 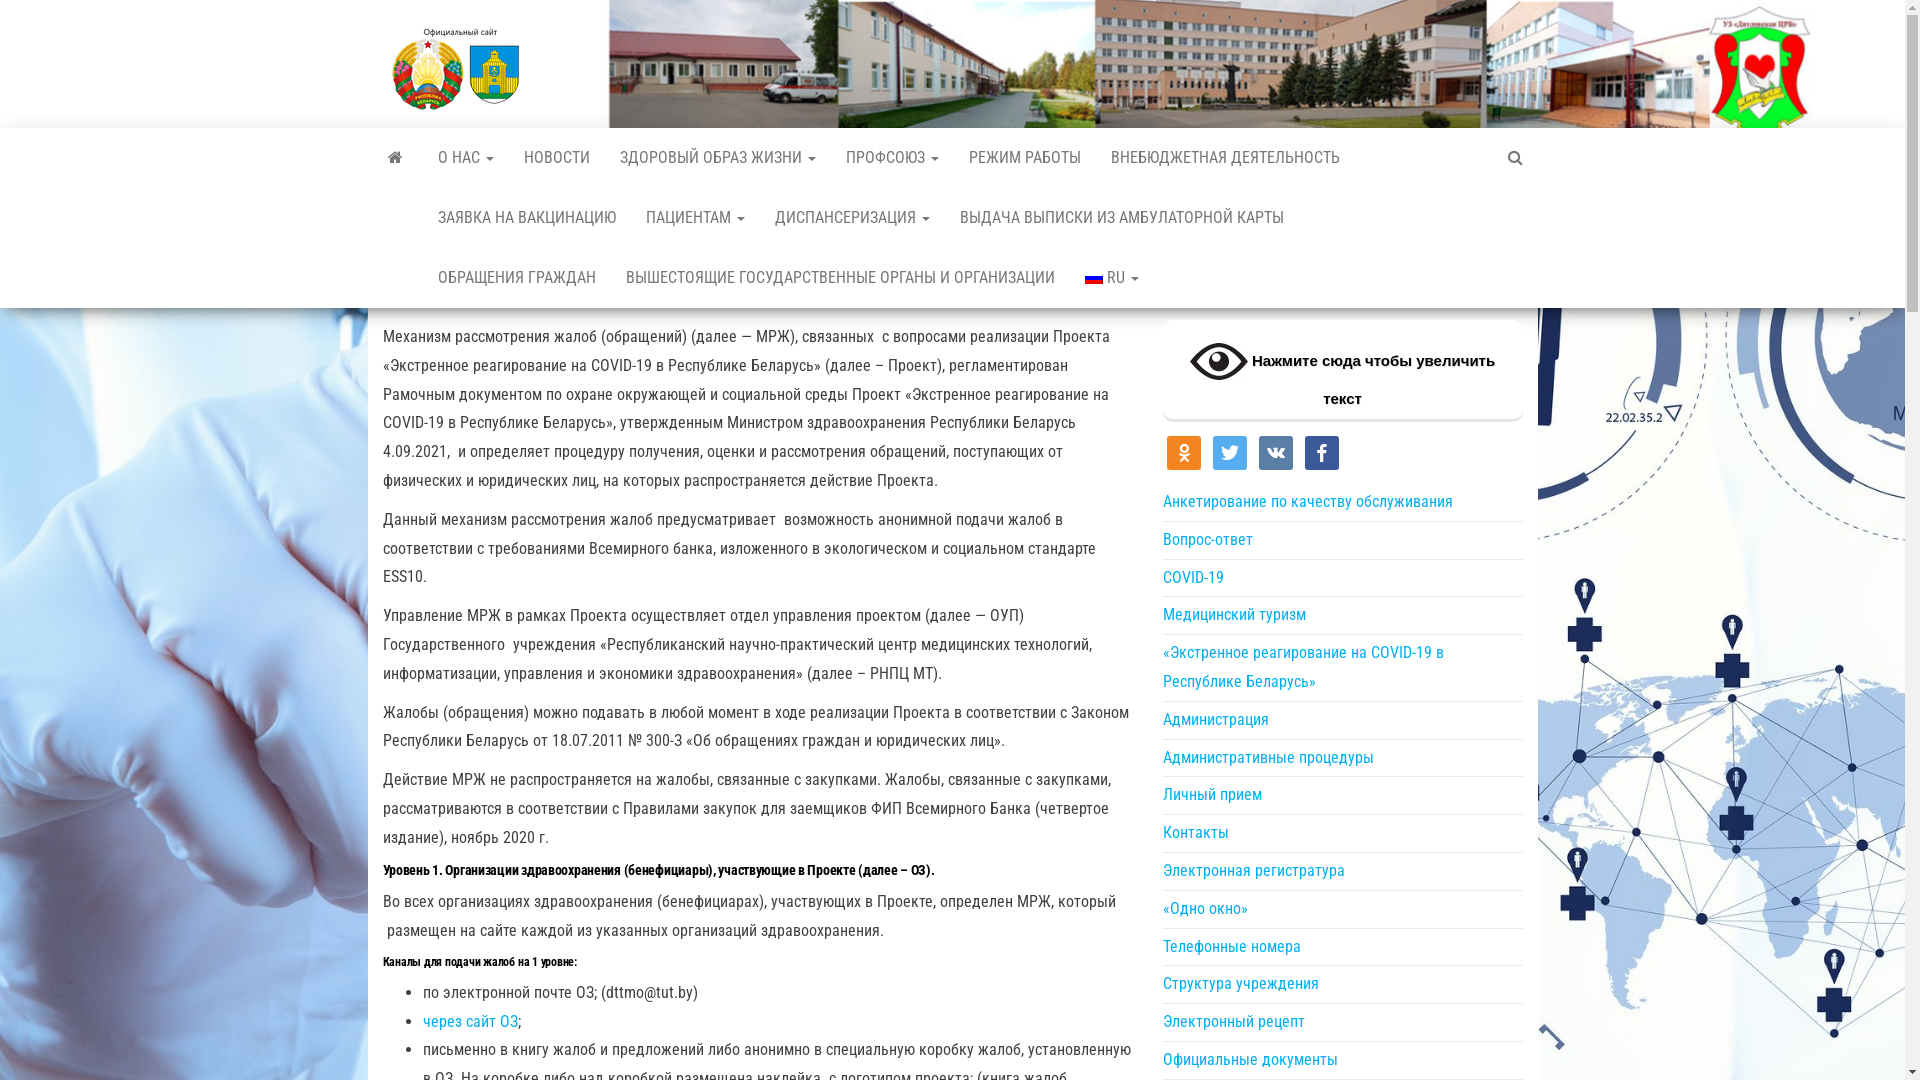 I want to click on facebook, so click(x=1321, y=452).